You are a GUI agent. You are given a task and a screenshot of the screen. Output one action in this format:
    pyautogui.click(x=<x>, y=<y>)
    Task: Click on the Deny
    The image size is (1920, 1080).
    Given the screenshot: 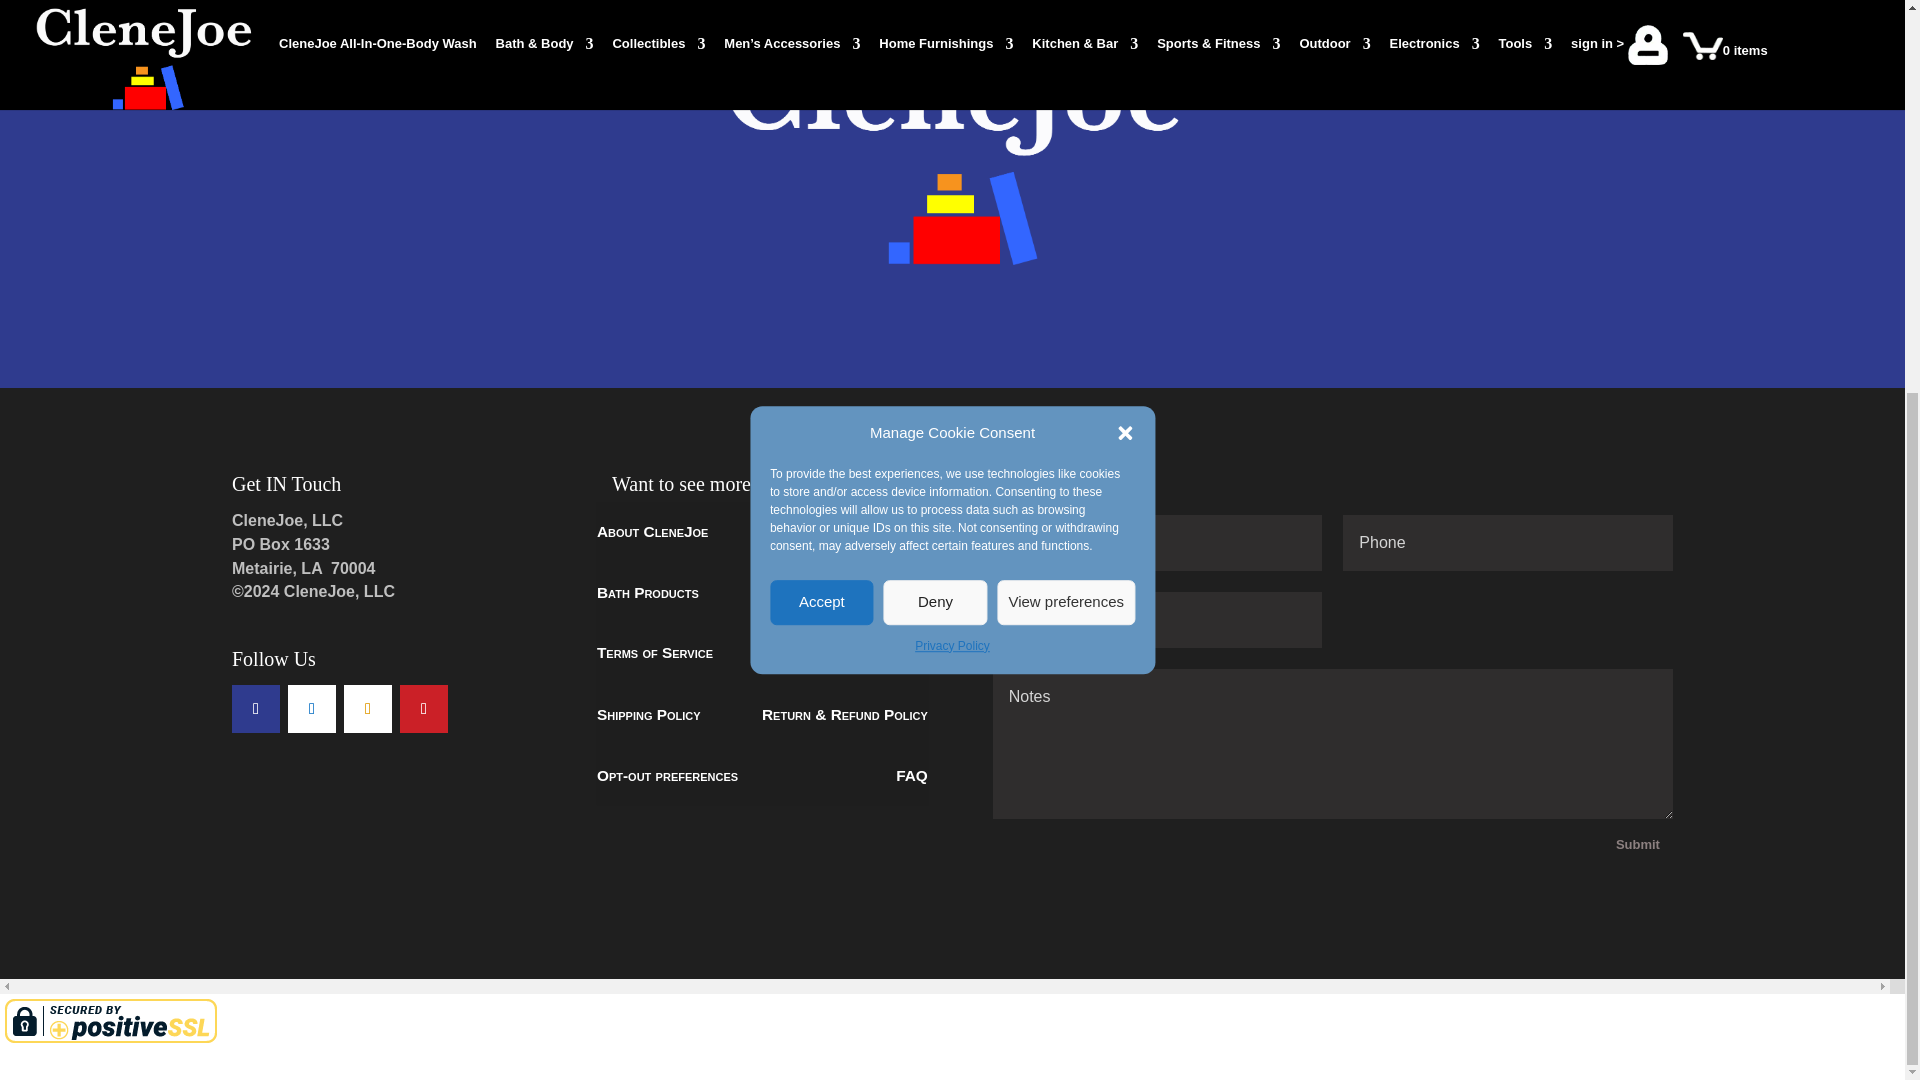 What is the action you would take?
    pyautogui.click(x=936, y=9)
    